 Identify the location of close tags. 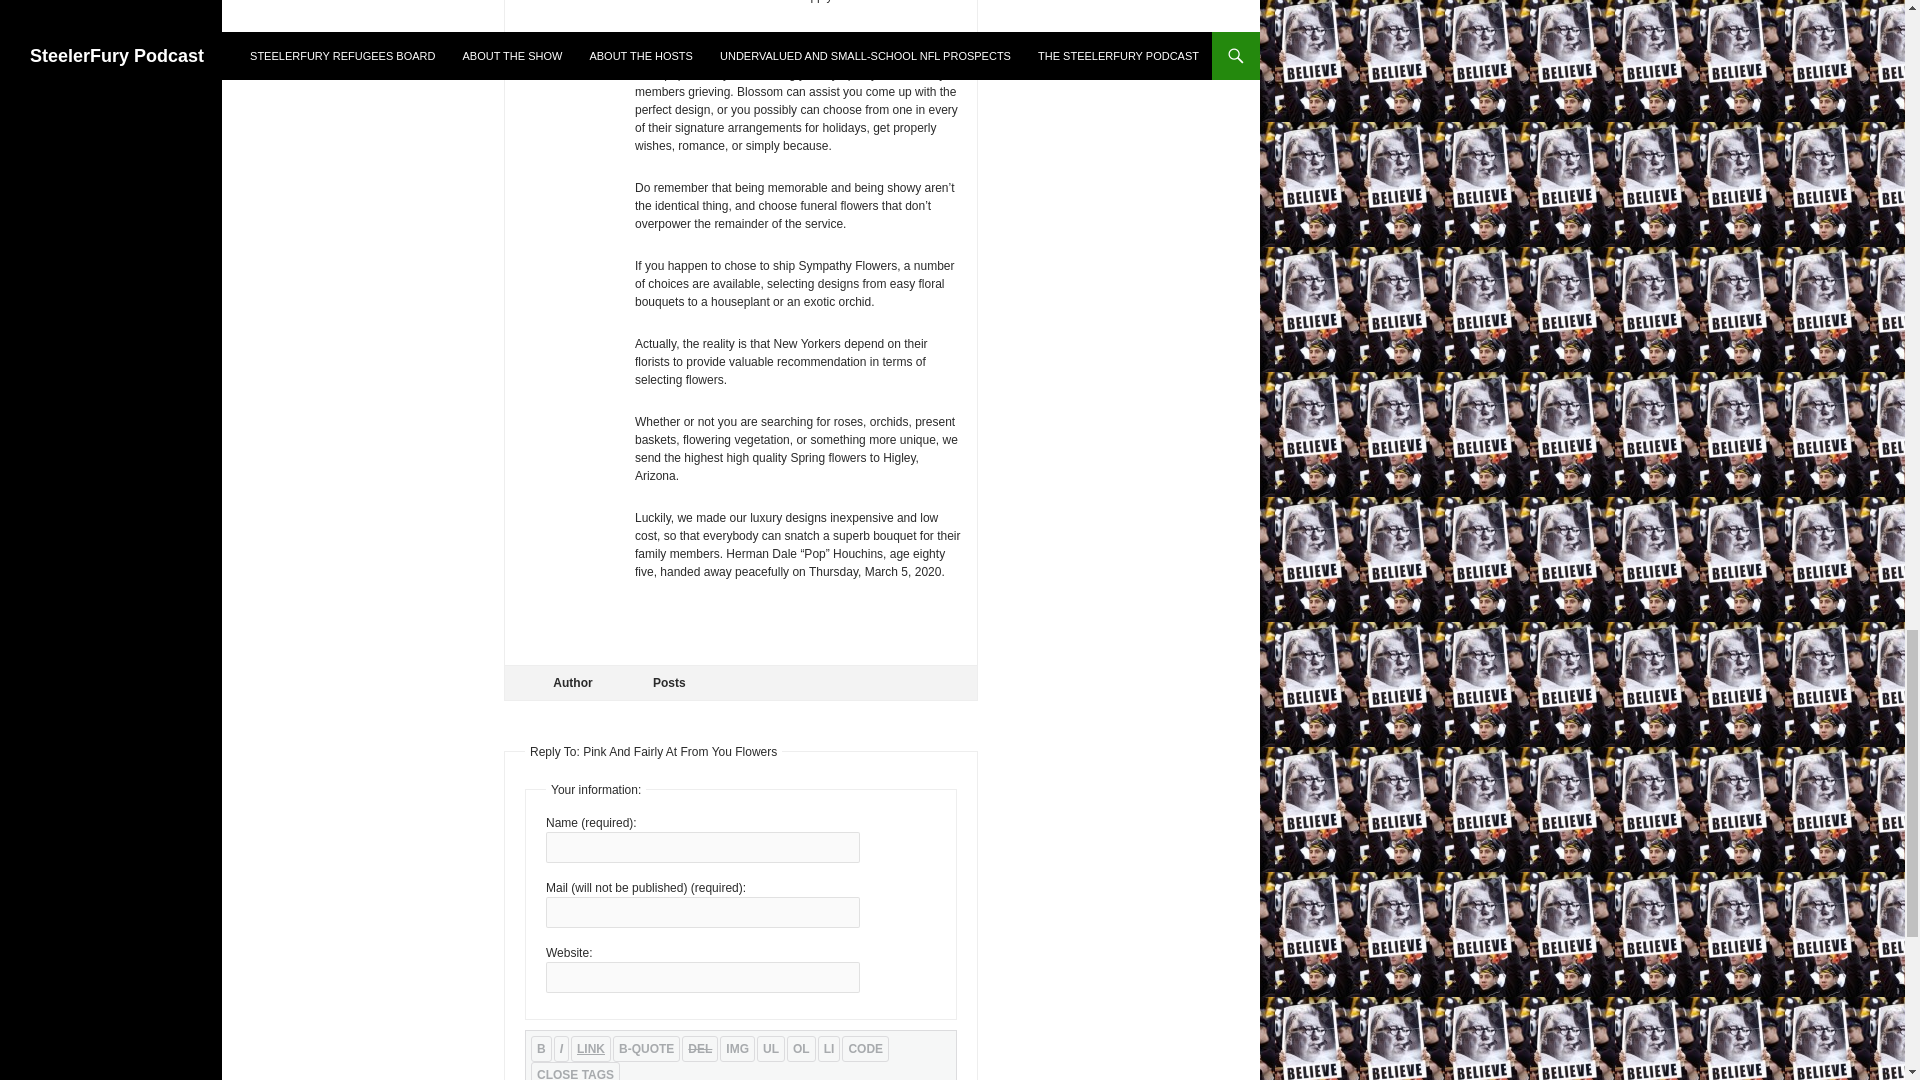
(576, 1070).